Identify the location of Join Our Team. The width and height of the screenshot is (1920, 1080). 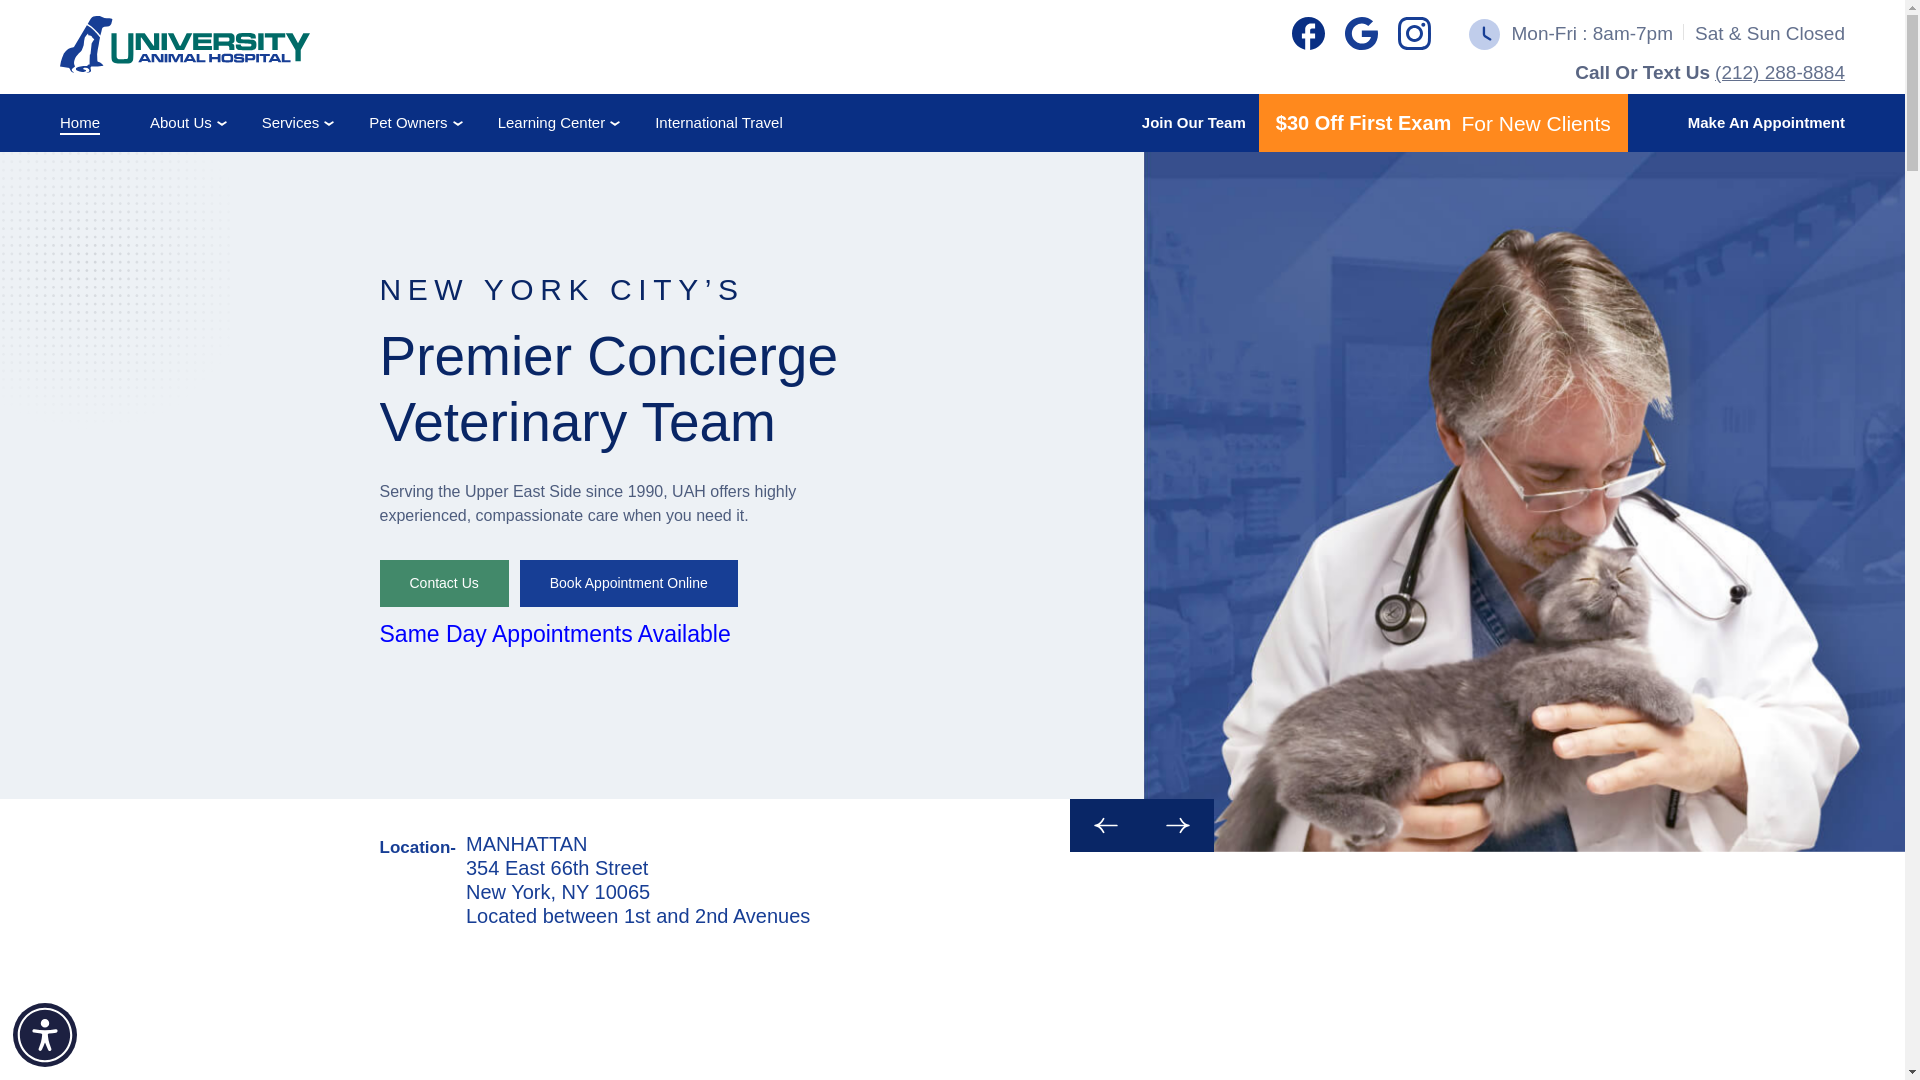
(1200, 124).